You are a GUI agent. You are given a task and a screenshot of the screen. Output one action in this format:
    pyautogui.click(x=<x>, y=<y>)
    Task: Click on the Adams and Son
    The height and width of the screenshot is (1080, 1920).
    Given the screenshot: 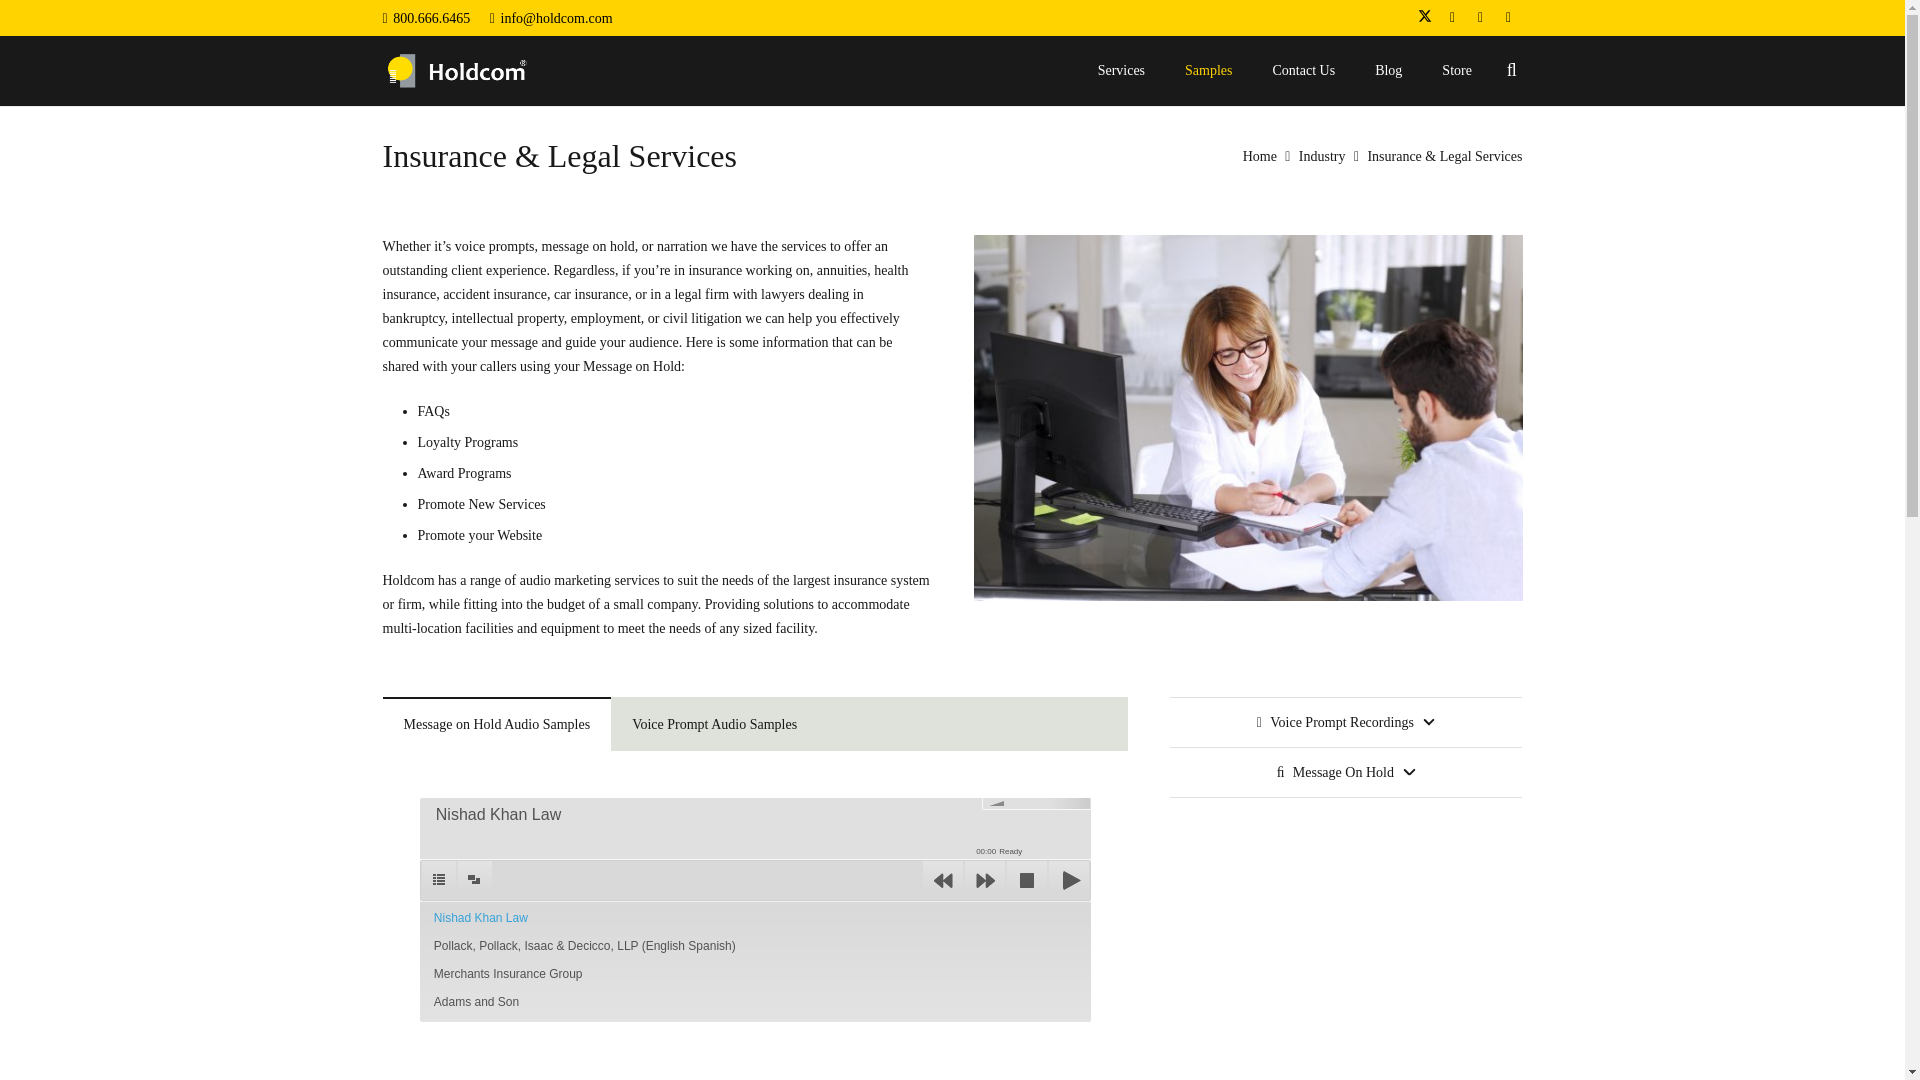 What is the action you would take?
    pyautogui.click(x=755, y=1002)
    